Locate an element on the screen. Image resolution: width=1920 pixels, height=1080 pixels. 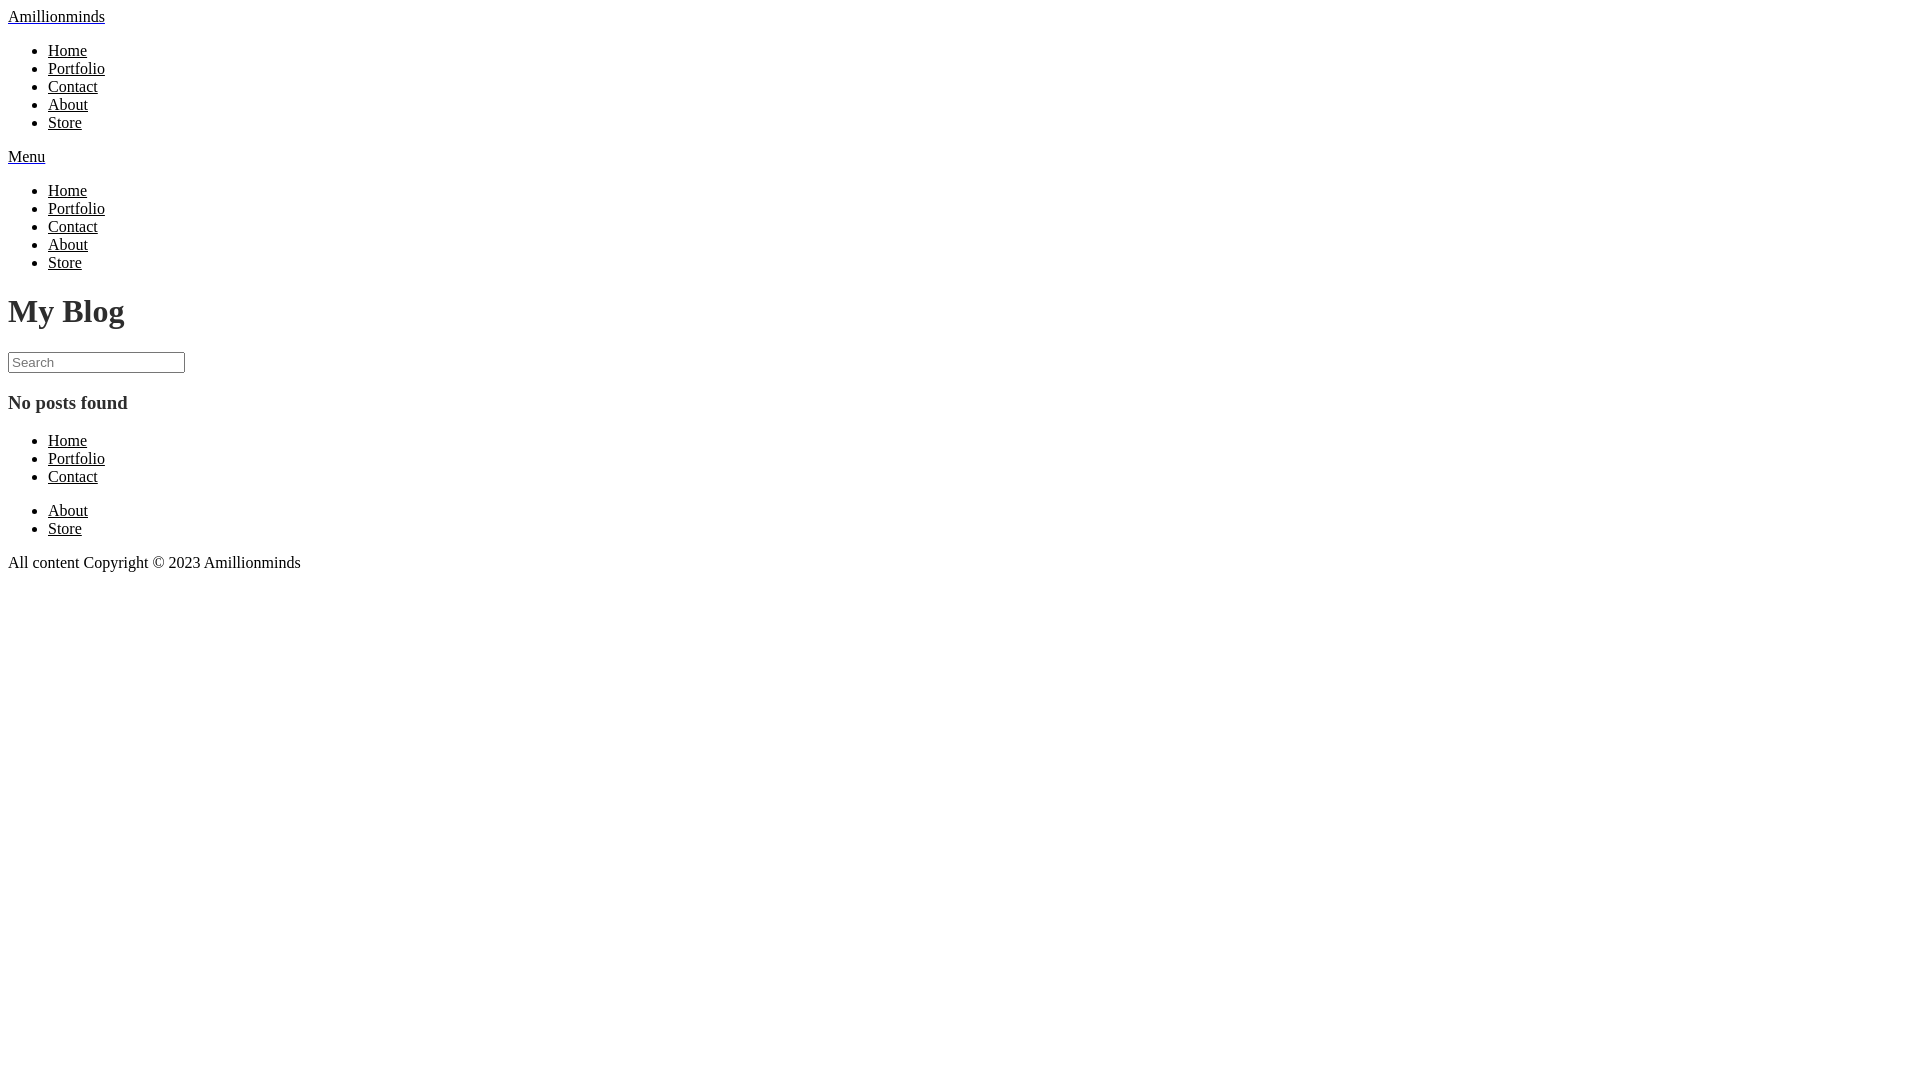
Home is located at coordinates (68, 190).